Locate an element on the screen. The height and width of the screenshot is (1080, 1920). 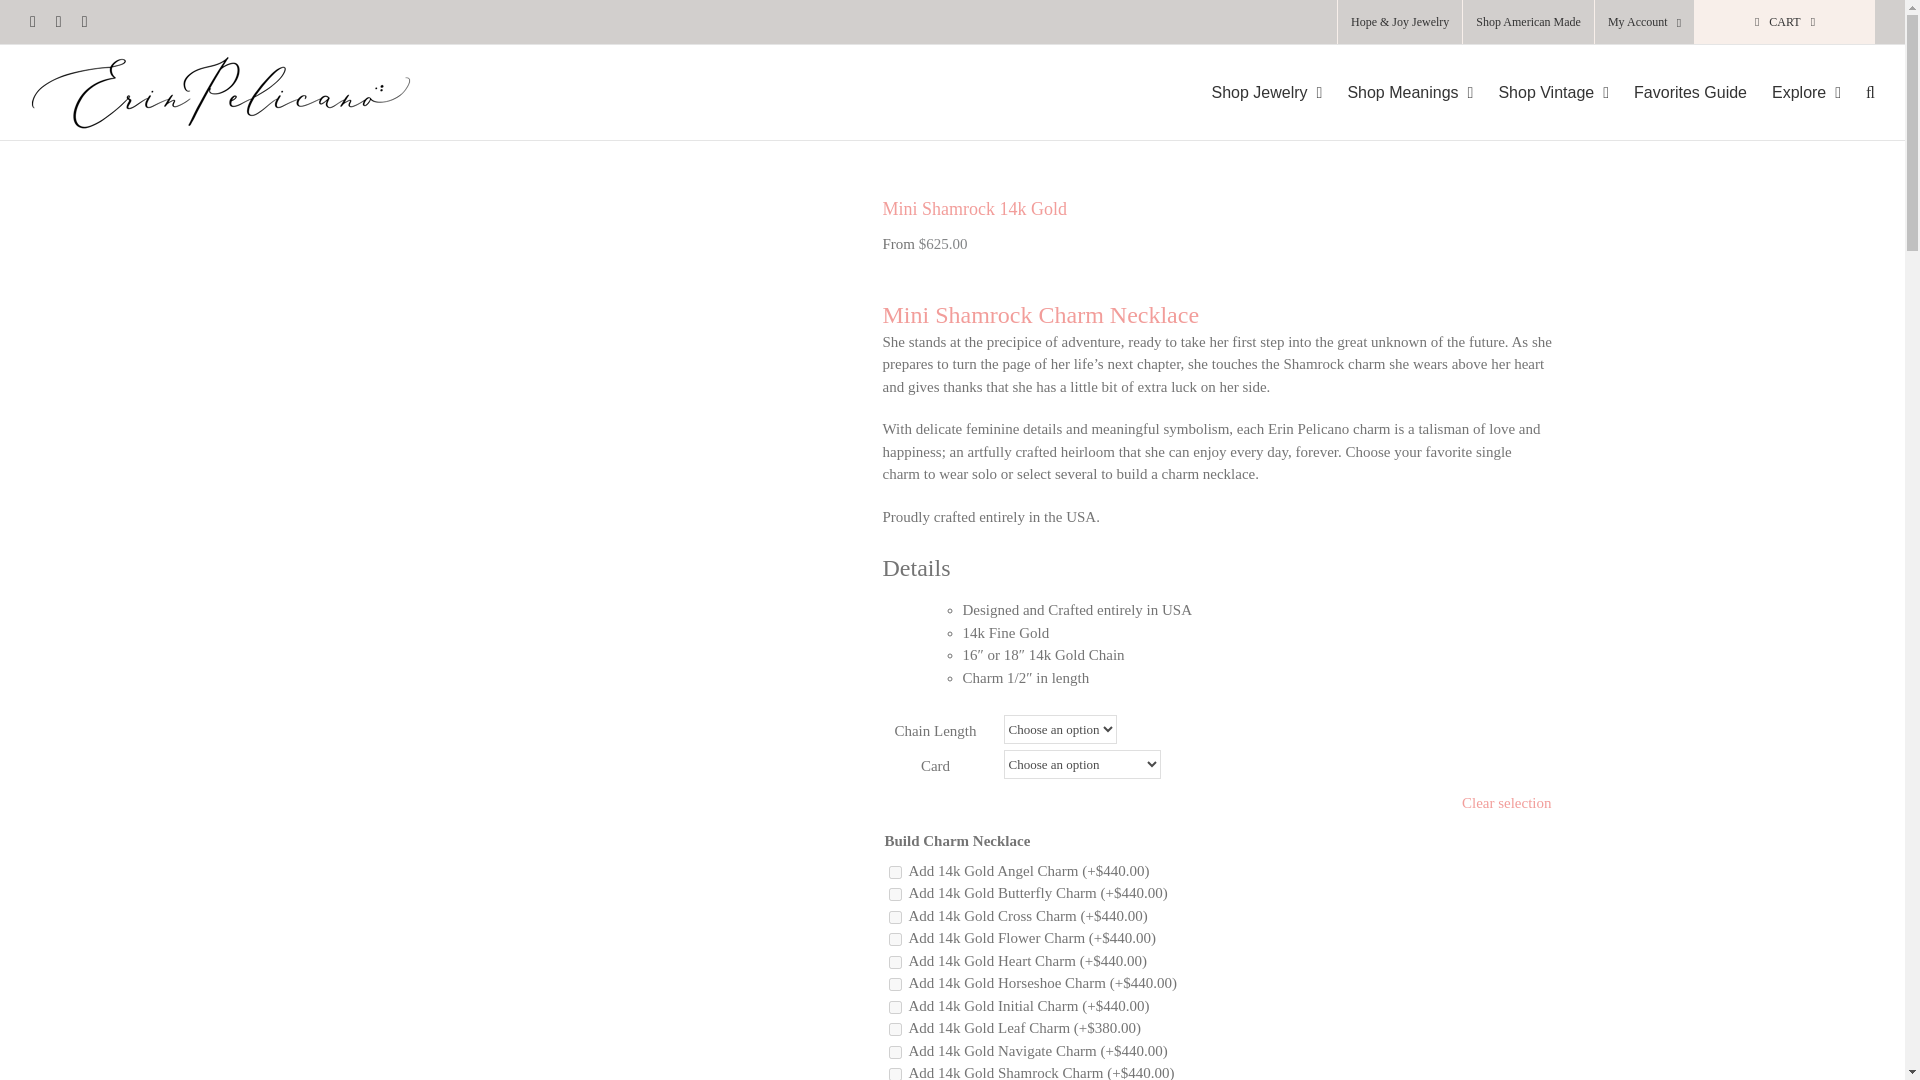
add-14k-gold-cross-charm is located at coordinates (894, 918).